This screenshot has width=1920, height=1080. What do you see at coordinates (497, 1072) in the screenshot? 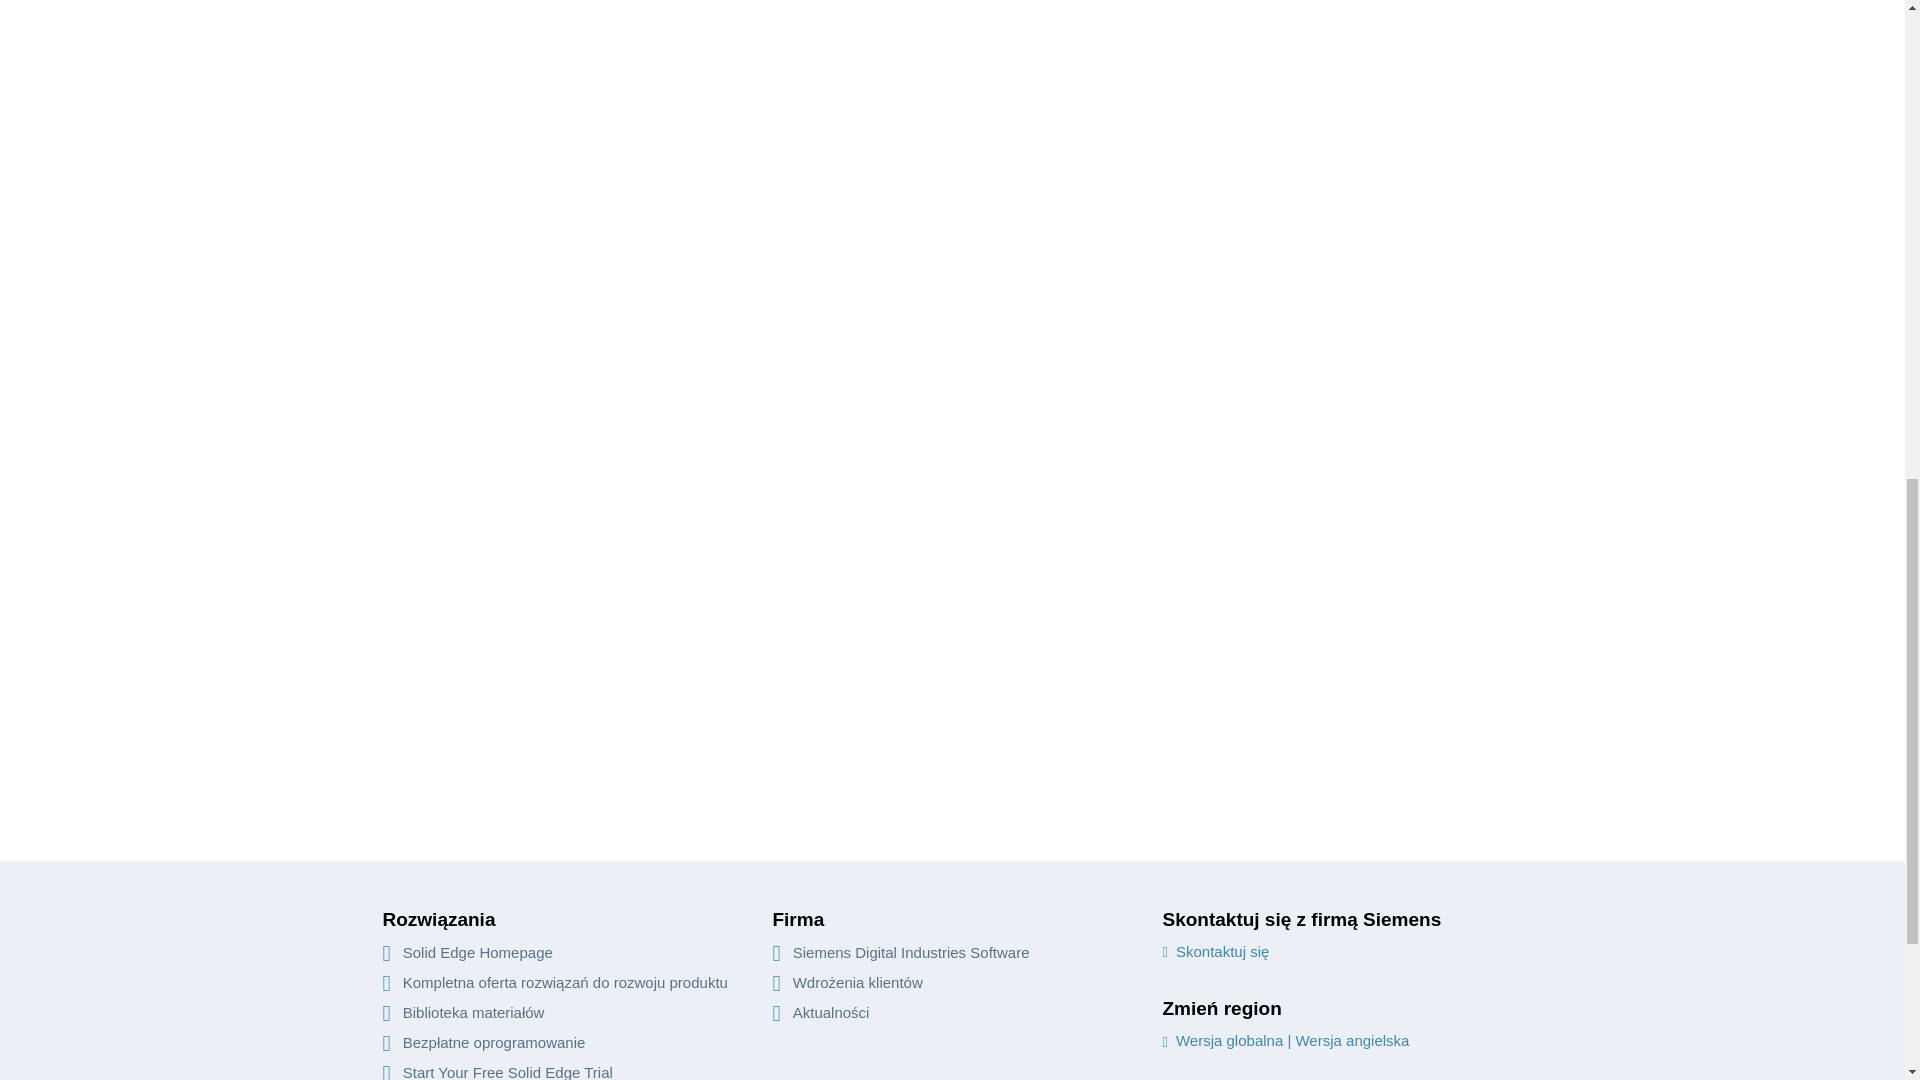
I see `Start Your Free Solid Edge Trial` at bounding box center [497, 1072].